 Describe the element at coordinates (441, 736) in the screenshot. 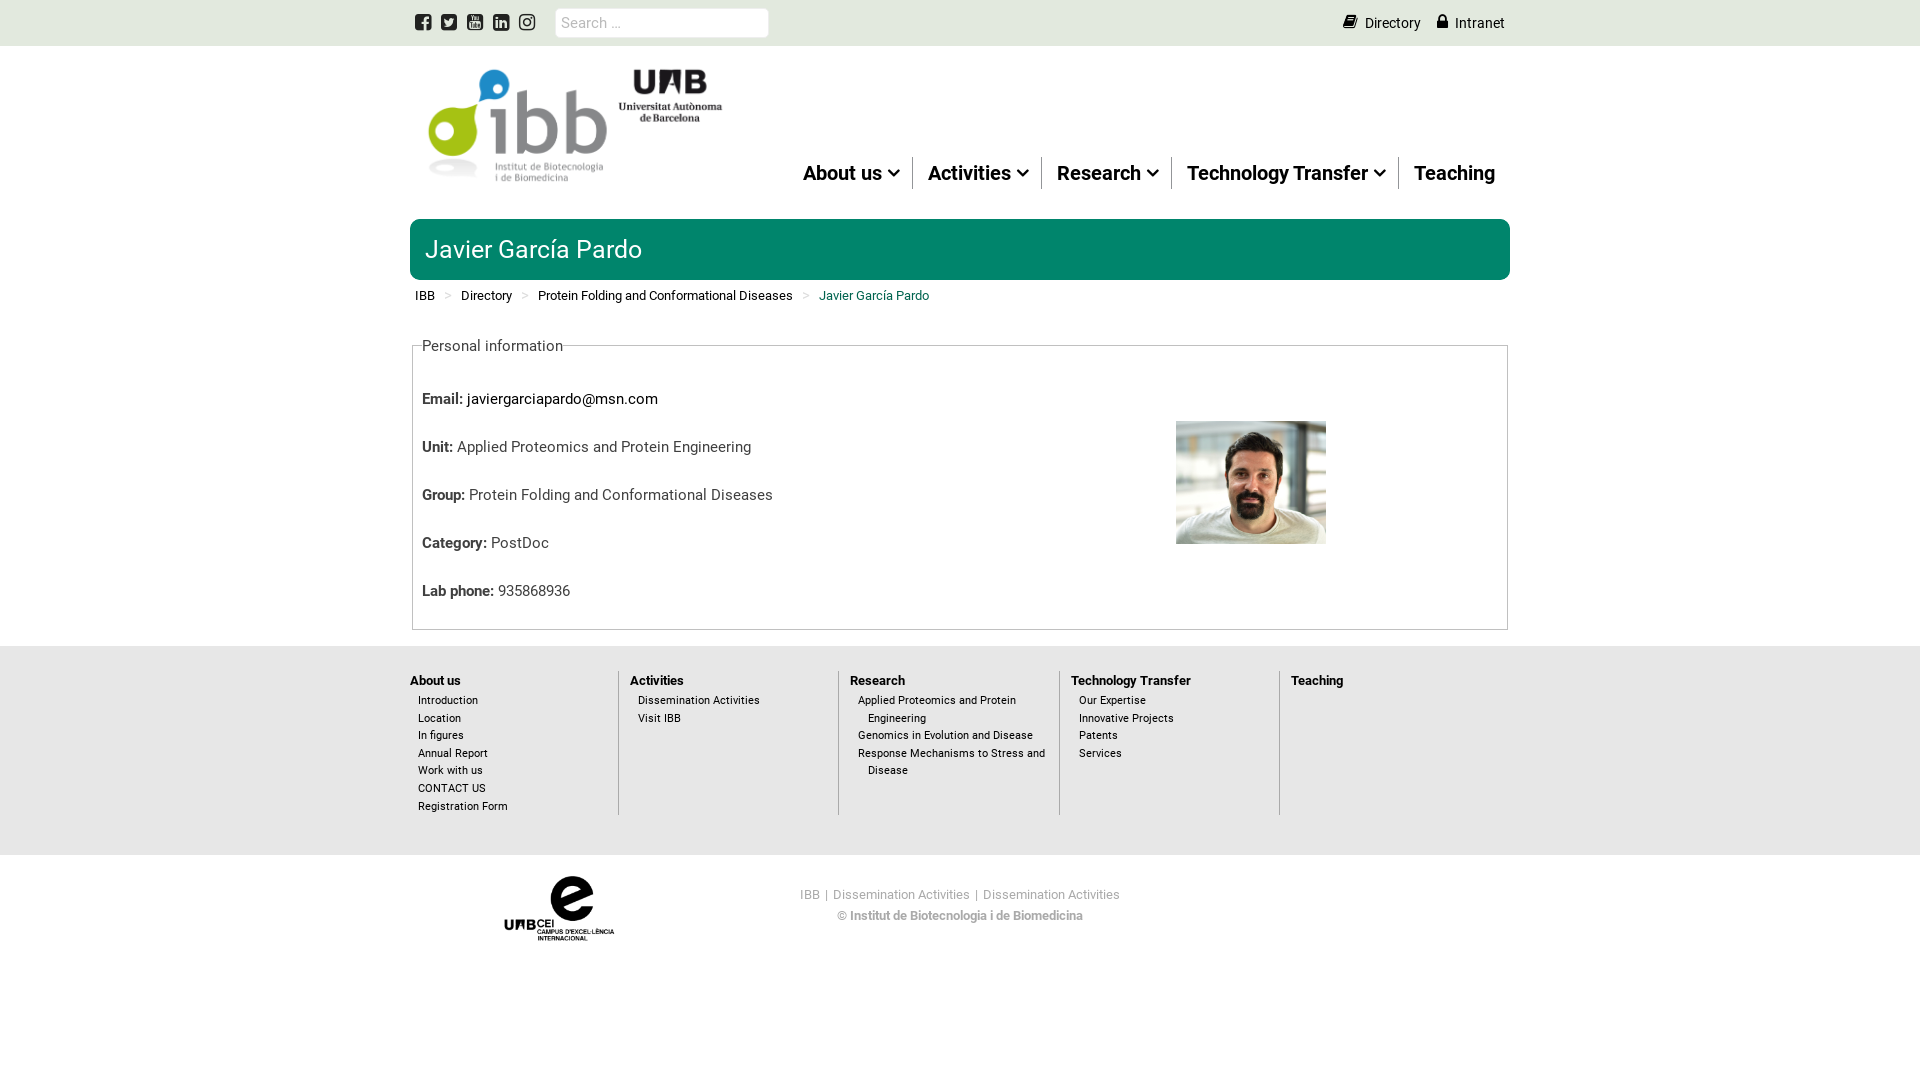

I see `In figures` at that location.